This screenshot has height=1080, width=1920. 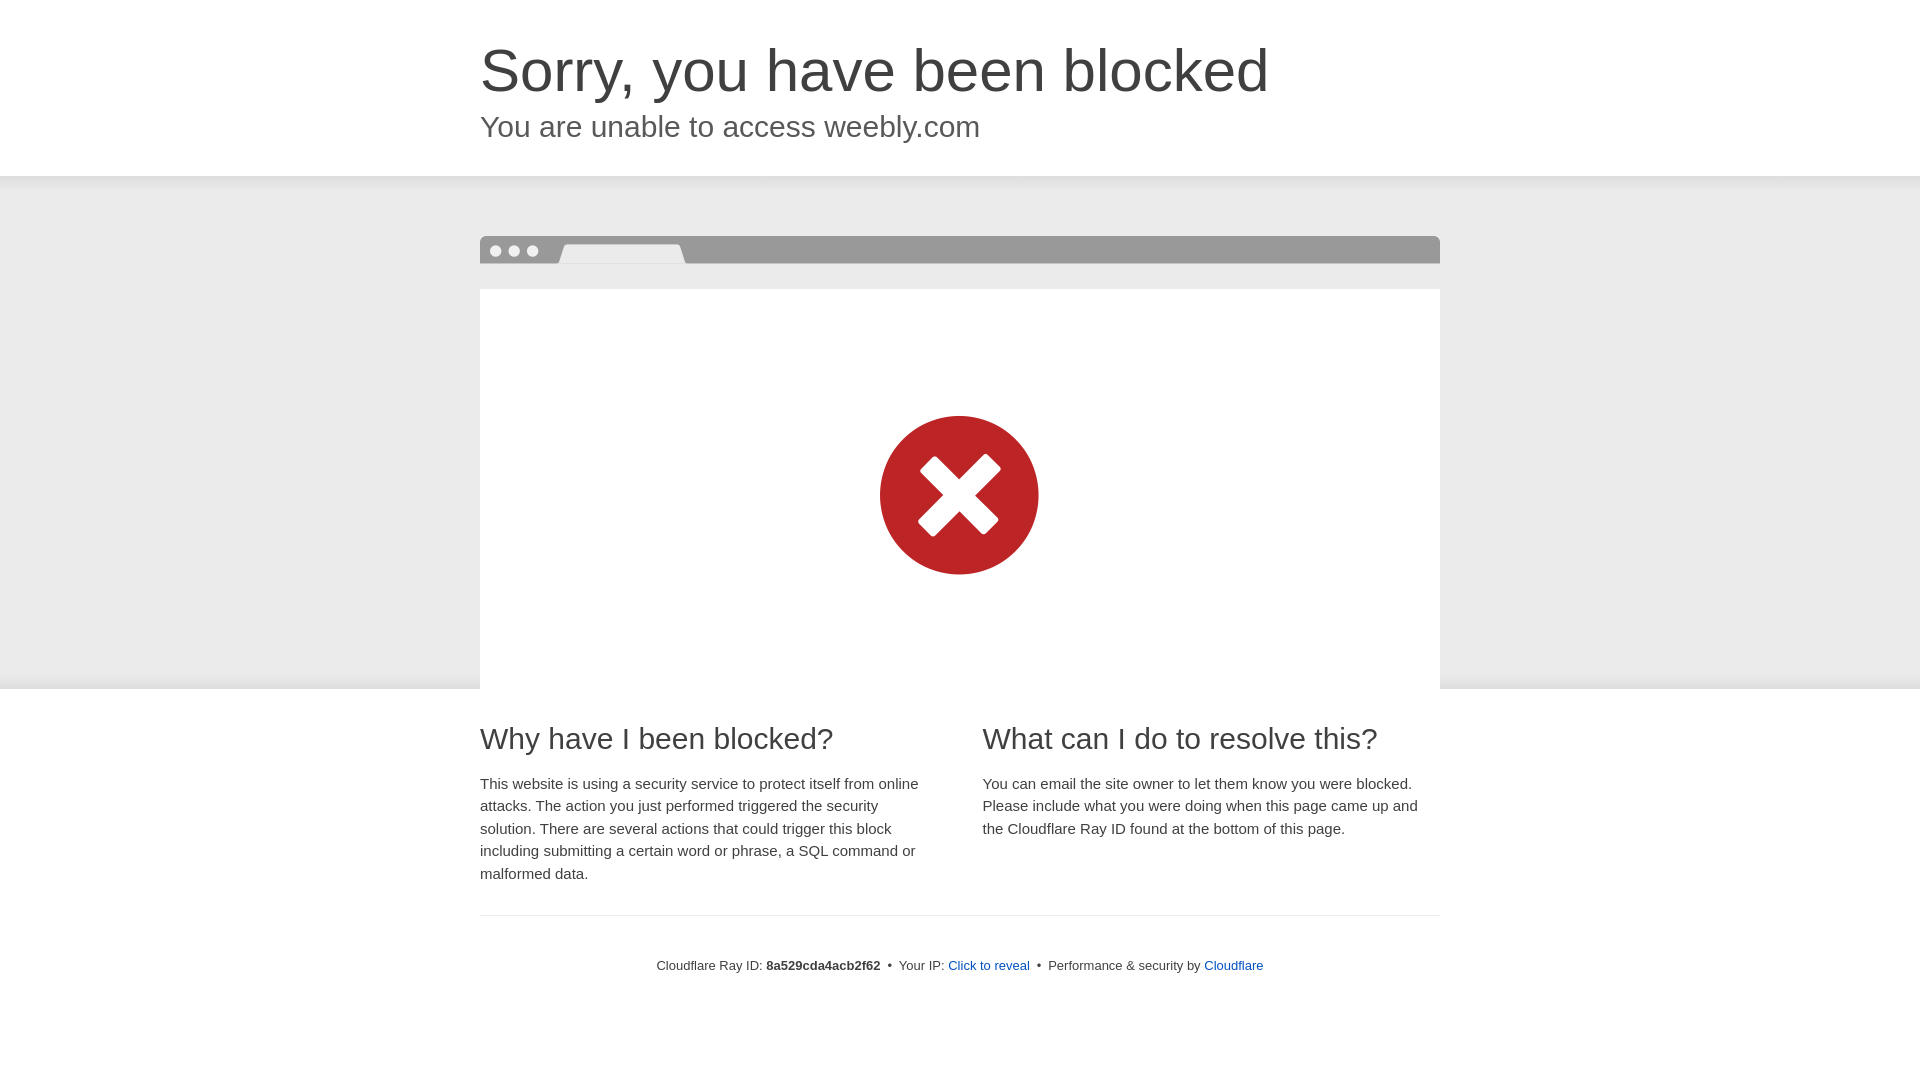 I want to click on Click to reveal, so click(x=988, y=966).